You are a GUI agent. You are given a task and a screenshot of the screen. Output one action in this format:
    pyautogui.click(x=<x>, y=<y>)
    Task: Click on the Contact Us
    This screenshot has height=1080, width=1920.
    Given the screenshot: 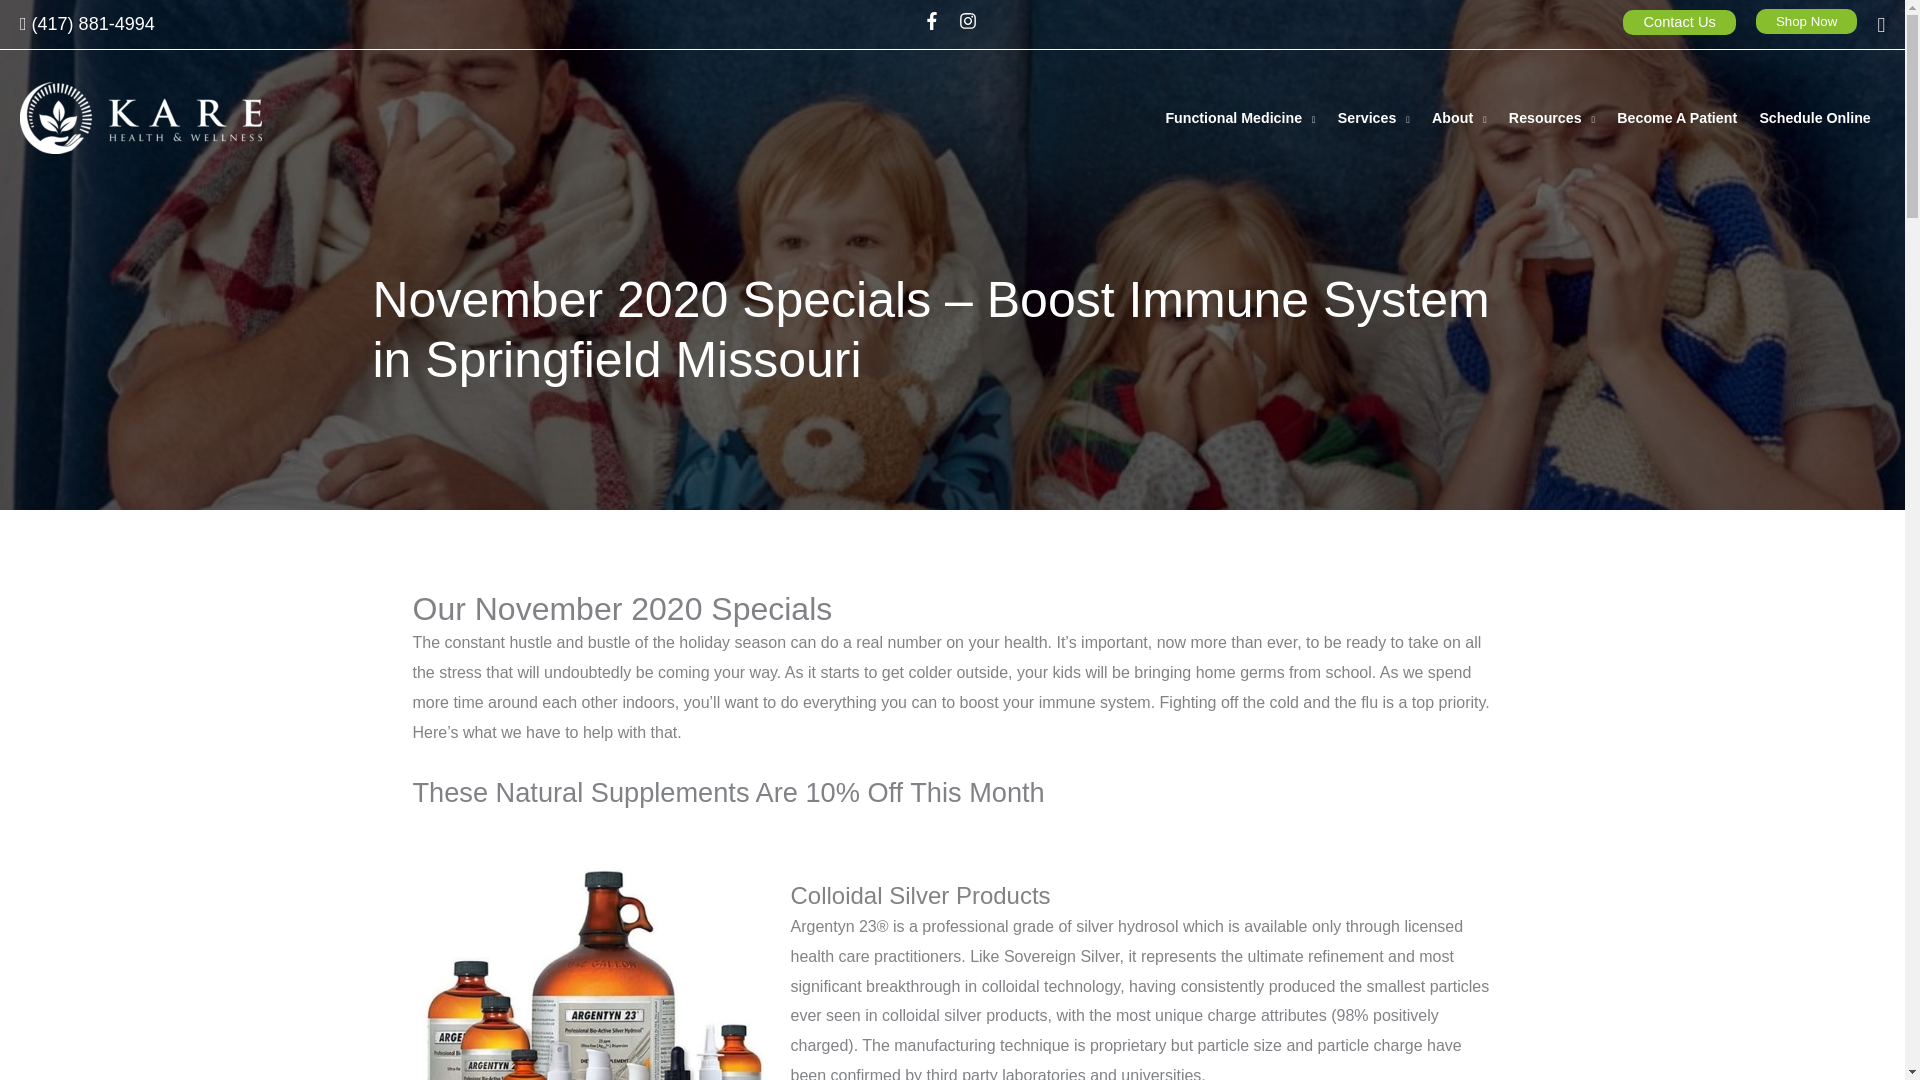 What is the action you would take?
    pyautogui.click(x=1678, y=22)
    